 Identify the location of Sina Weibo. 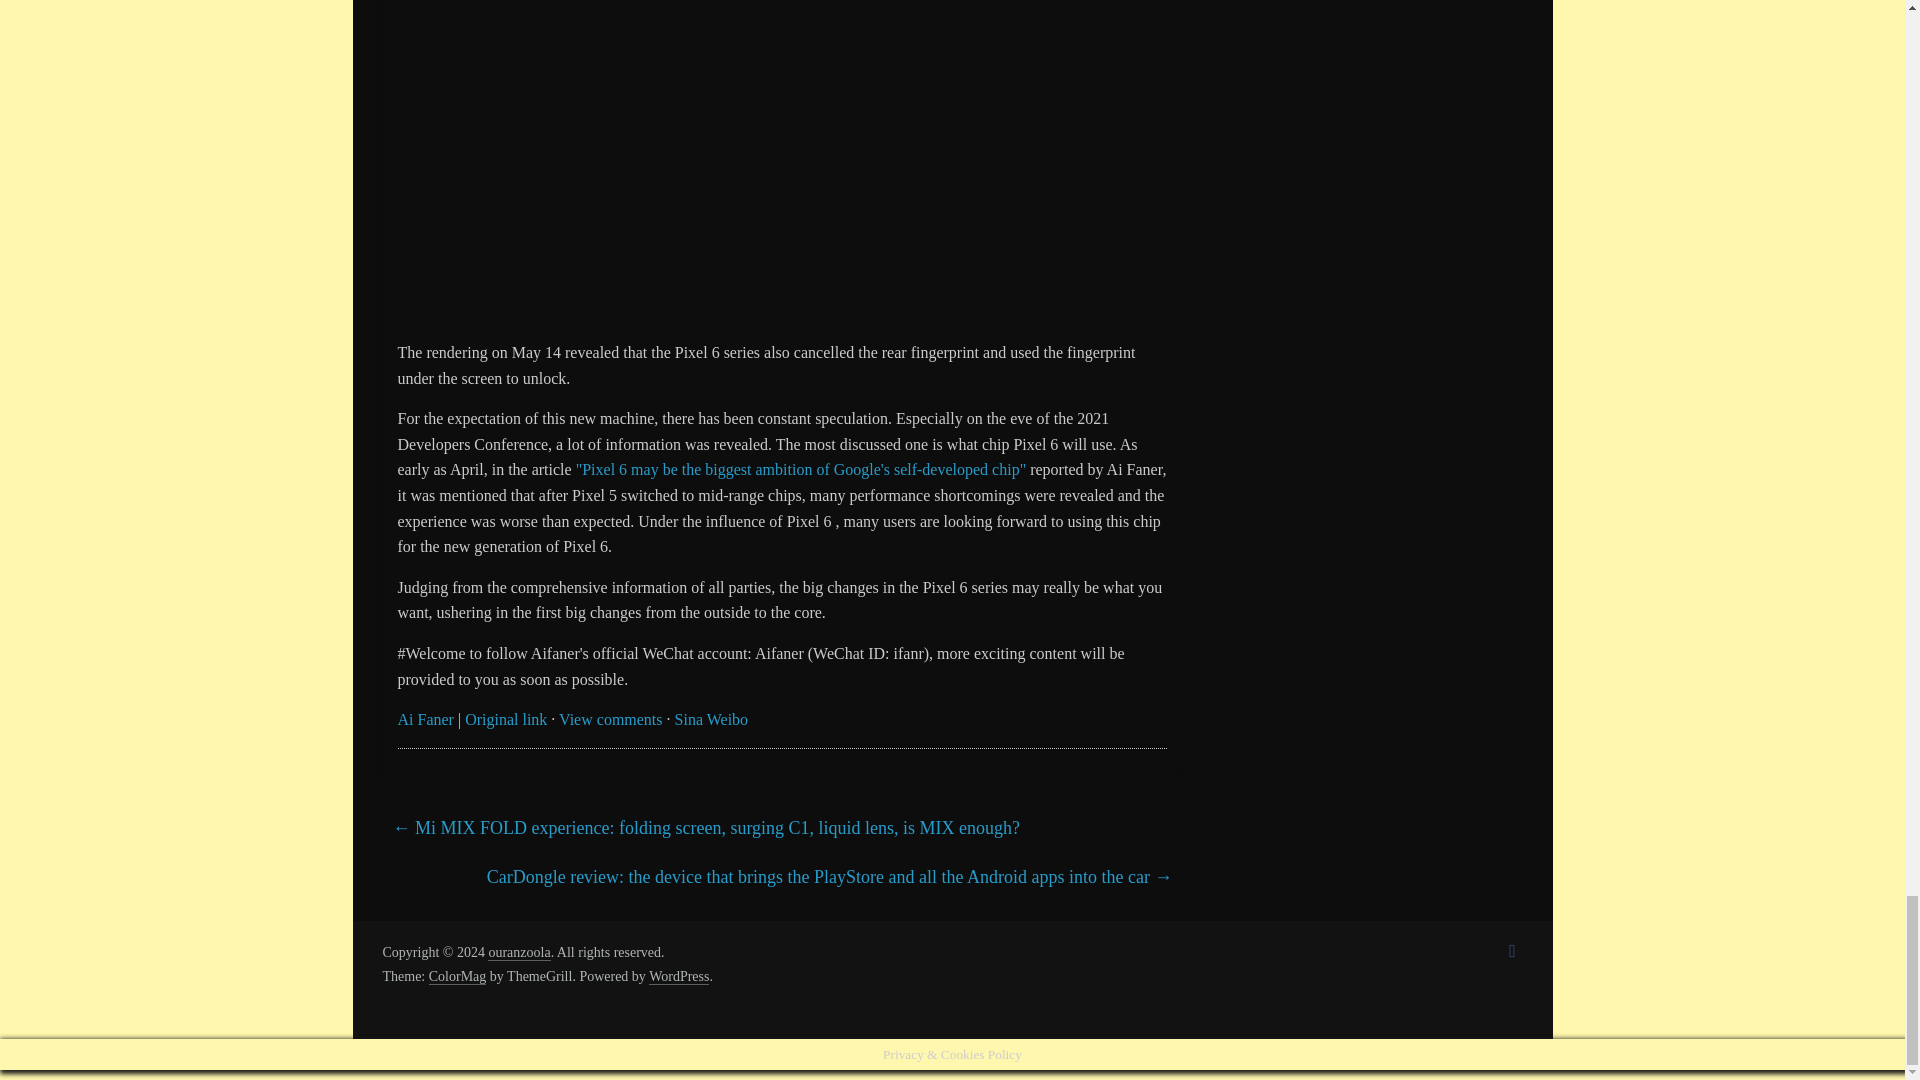
(712, 718).